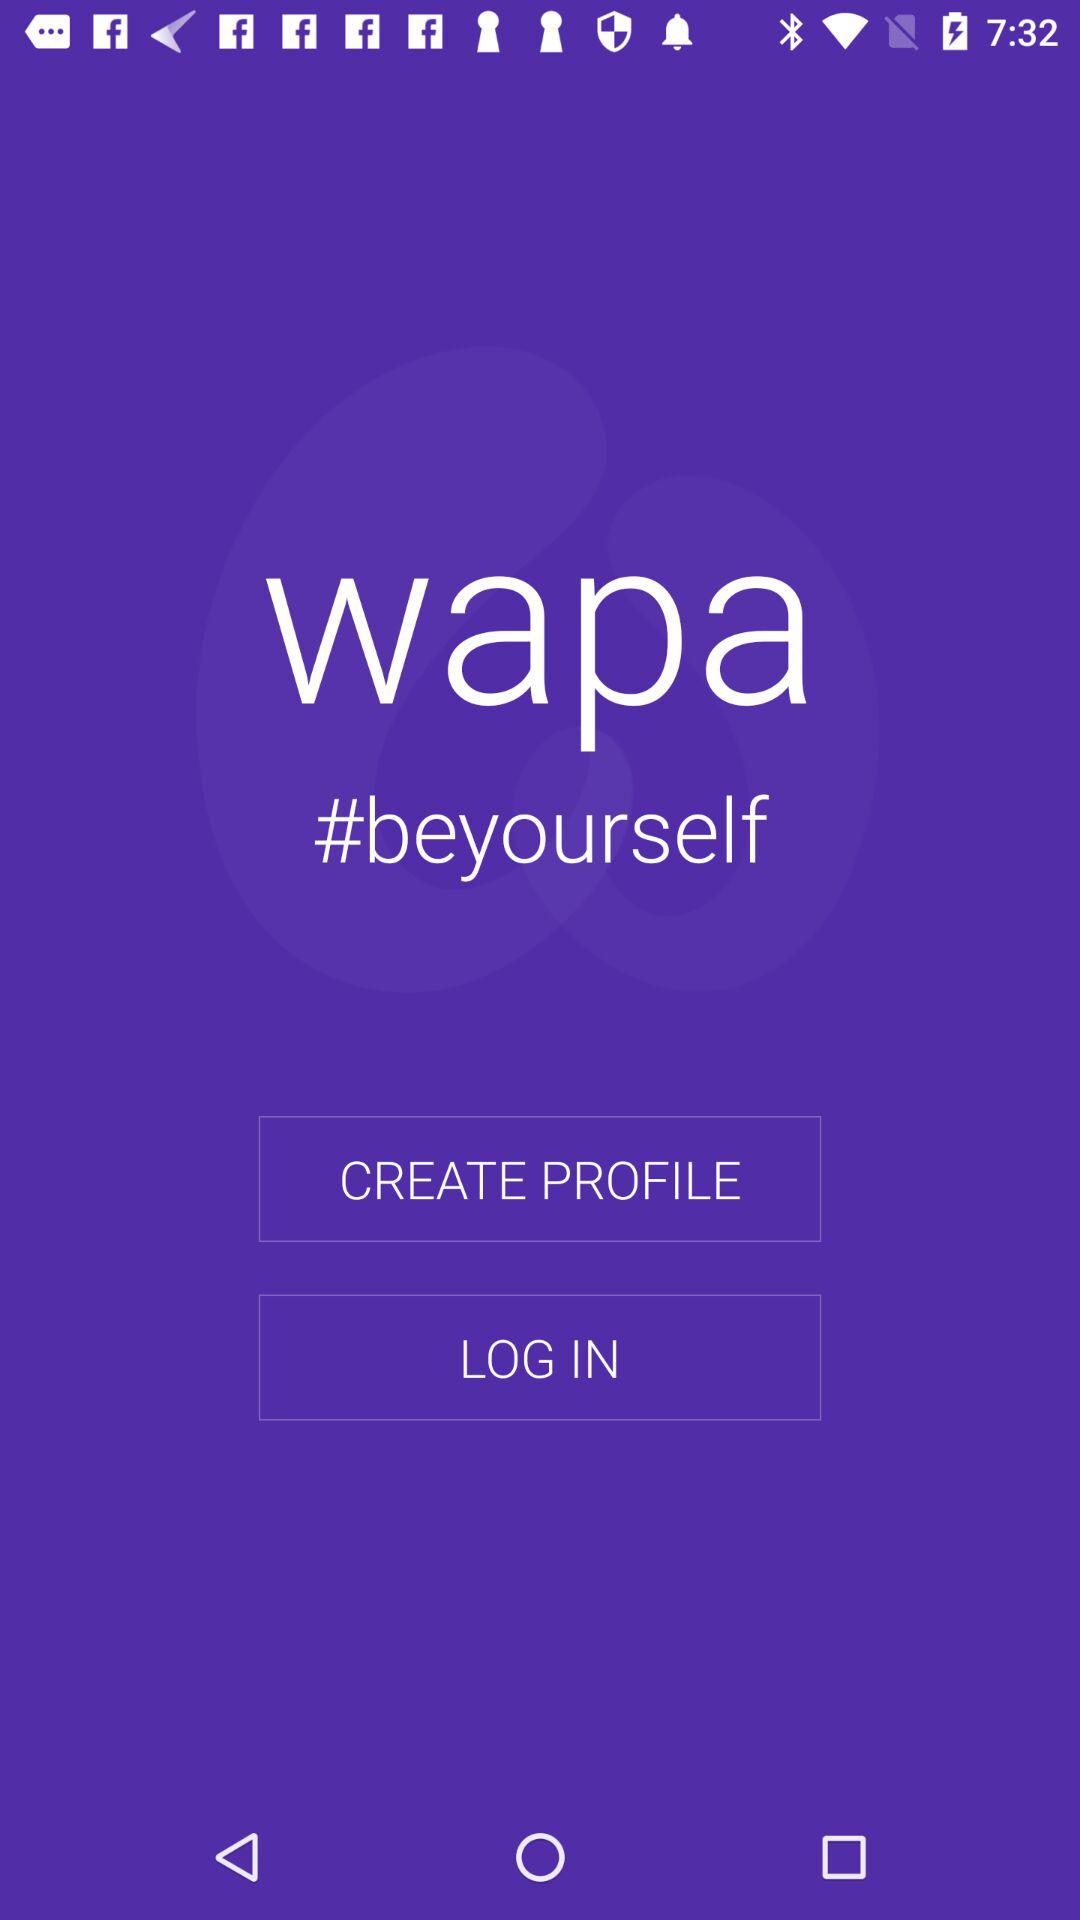 Image resolution: width=1080 pixels, height=1920 pixels. What do you see at coordinates (540, 1357) in the screenshot?
I see `turn off the item below the create profile item` at bounding box center [540, 1357].